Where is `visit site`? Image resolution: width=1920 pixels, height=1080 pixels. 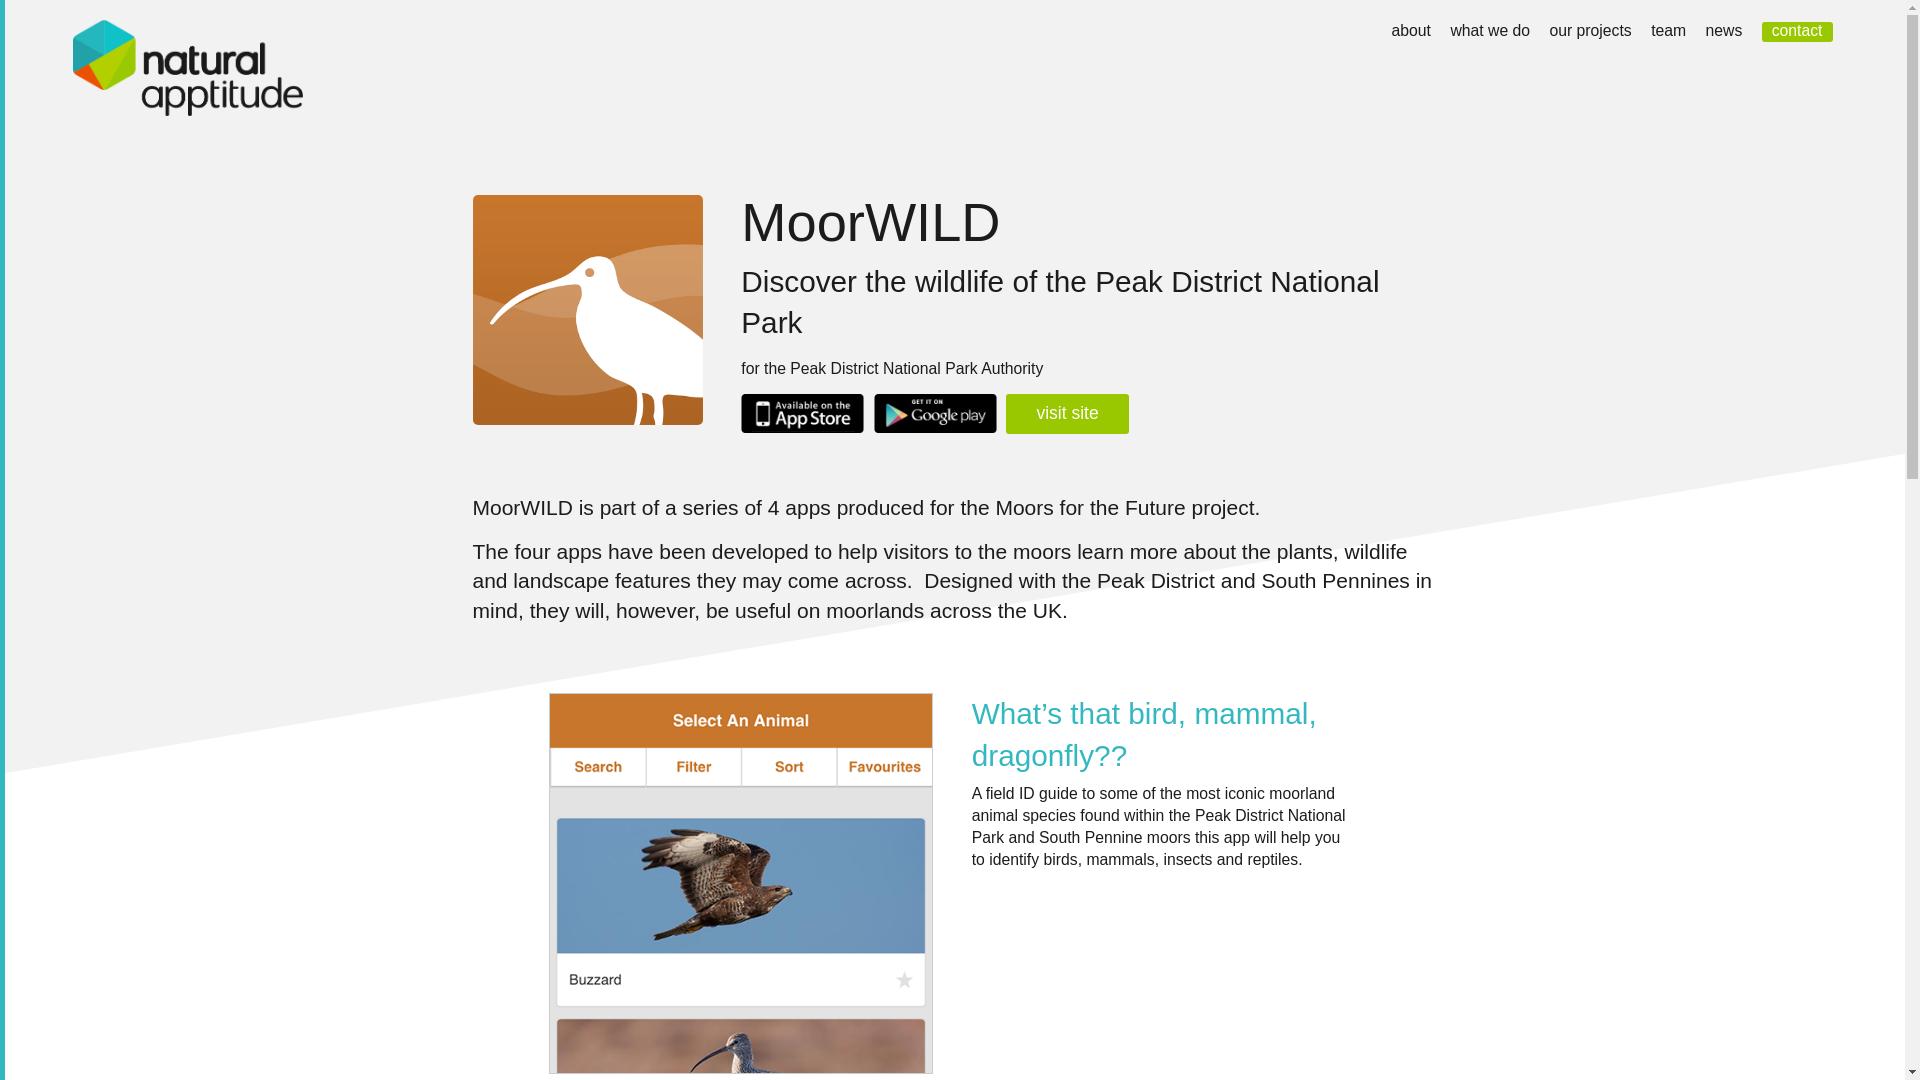
visit site is located at coordinates (1067, 414).